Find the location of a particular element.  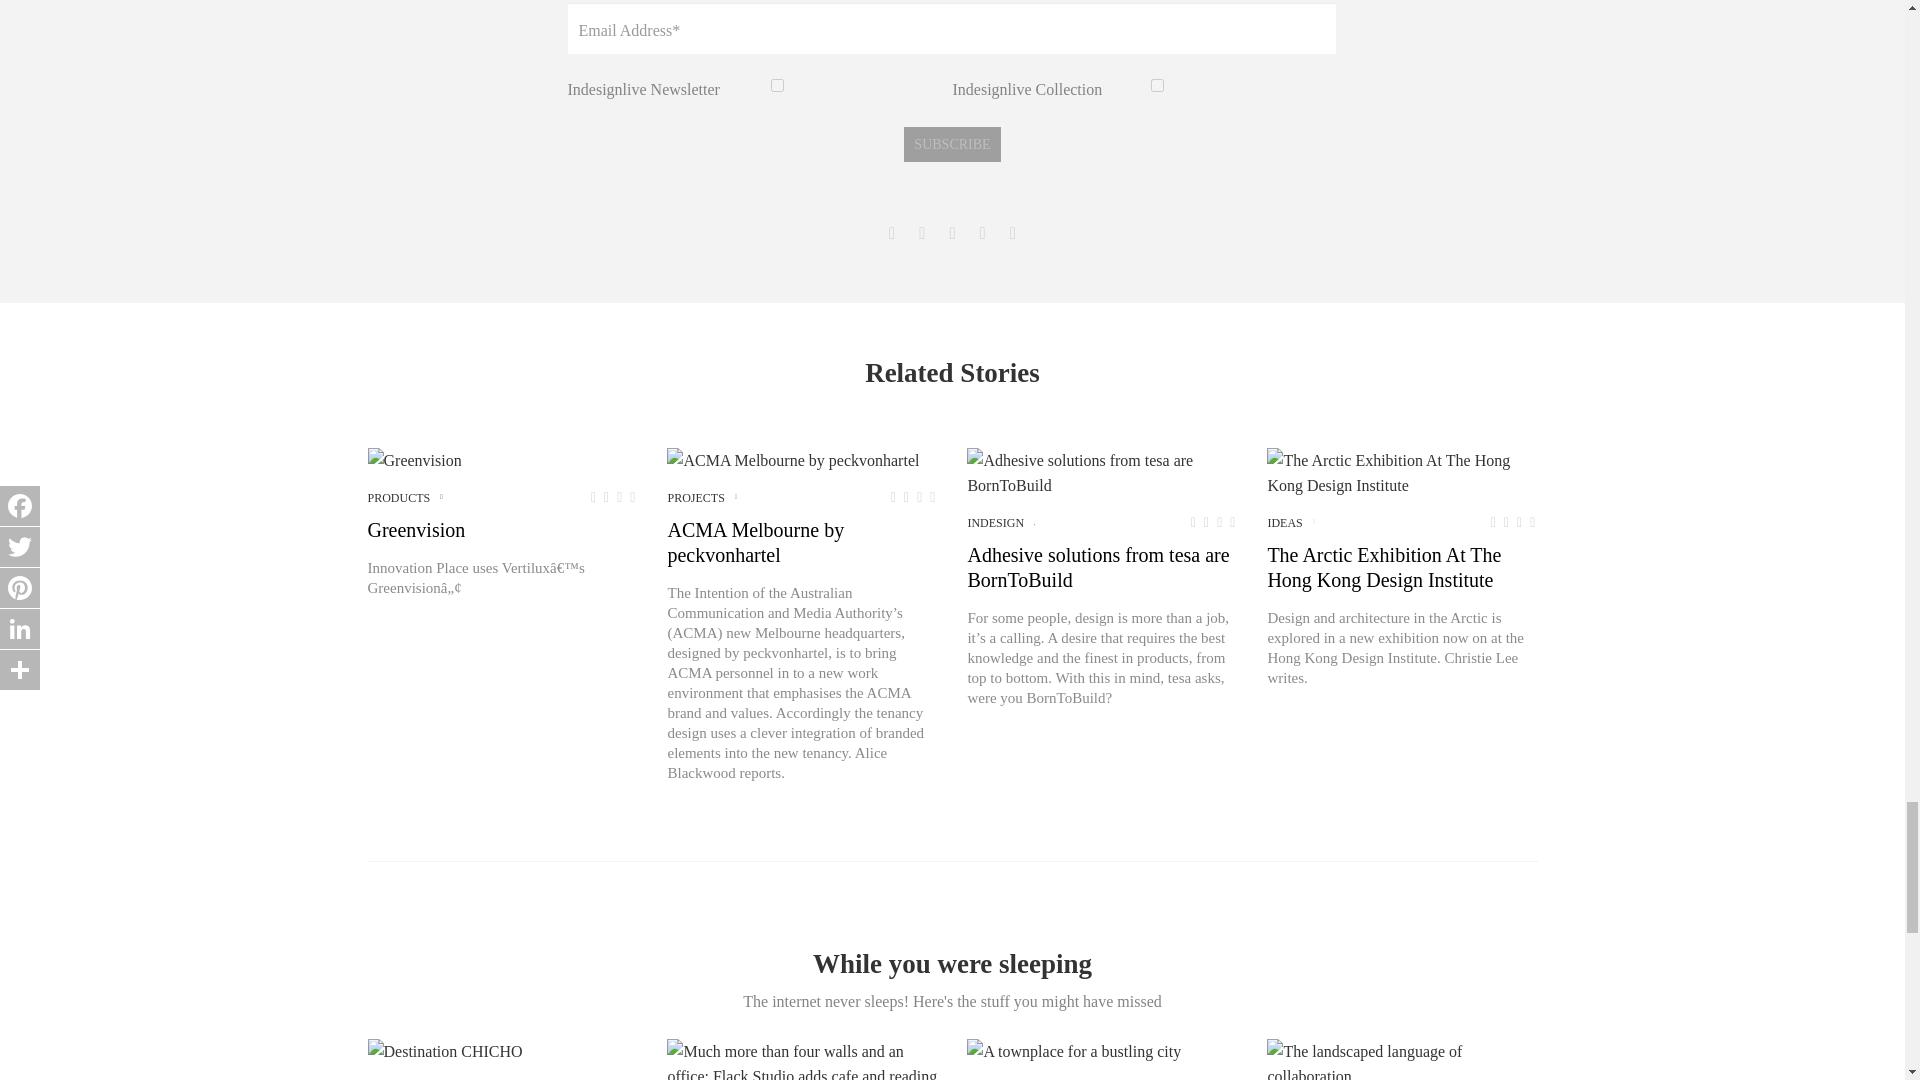

Greenvision is located at coordinates (415, 460).